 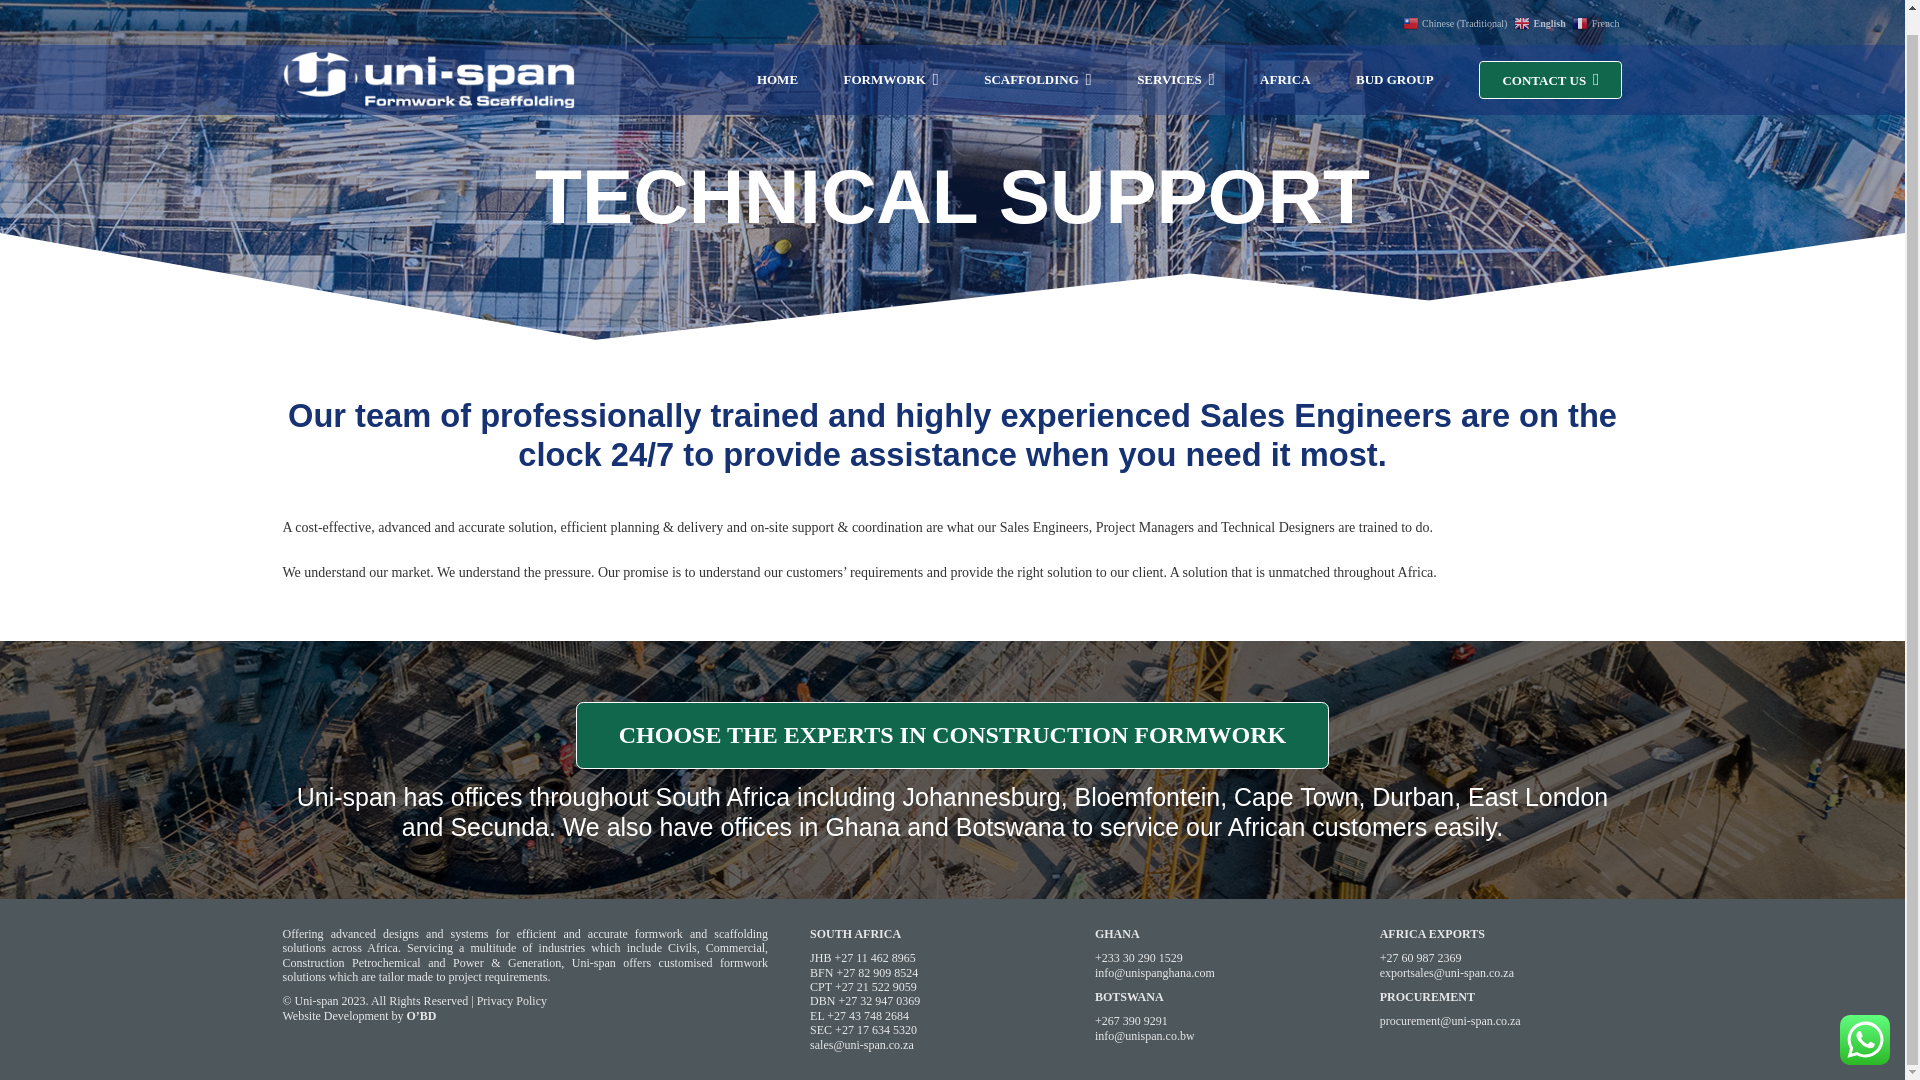 What do you see at coordinates (1394, 58) in the screenshot?
I see `BUD GROUP` at bounding box center [1394, 58].